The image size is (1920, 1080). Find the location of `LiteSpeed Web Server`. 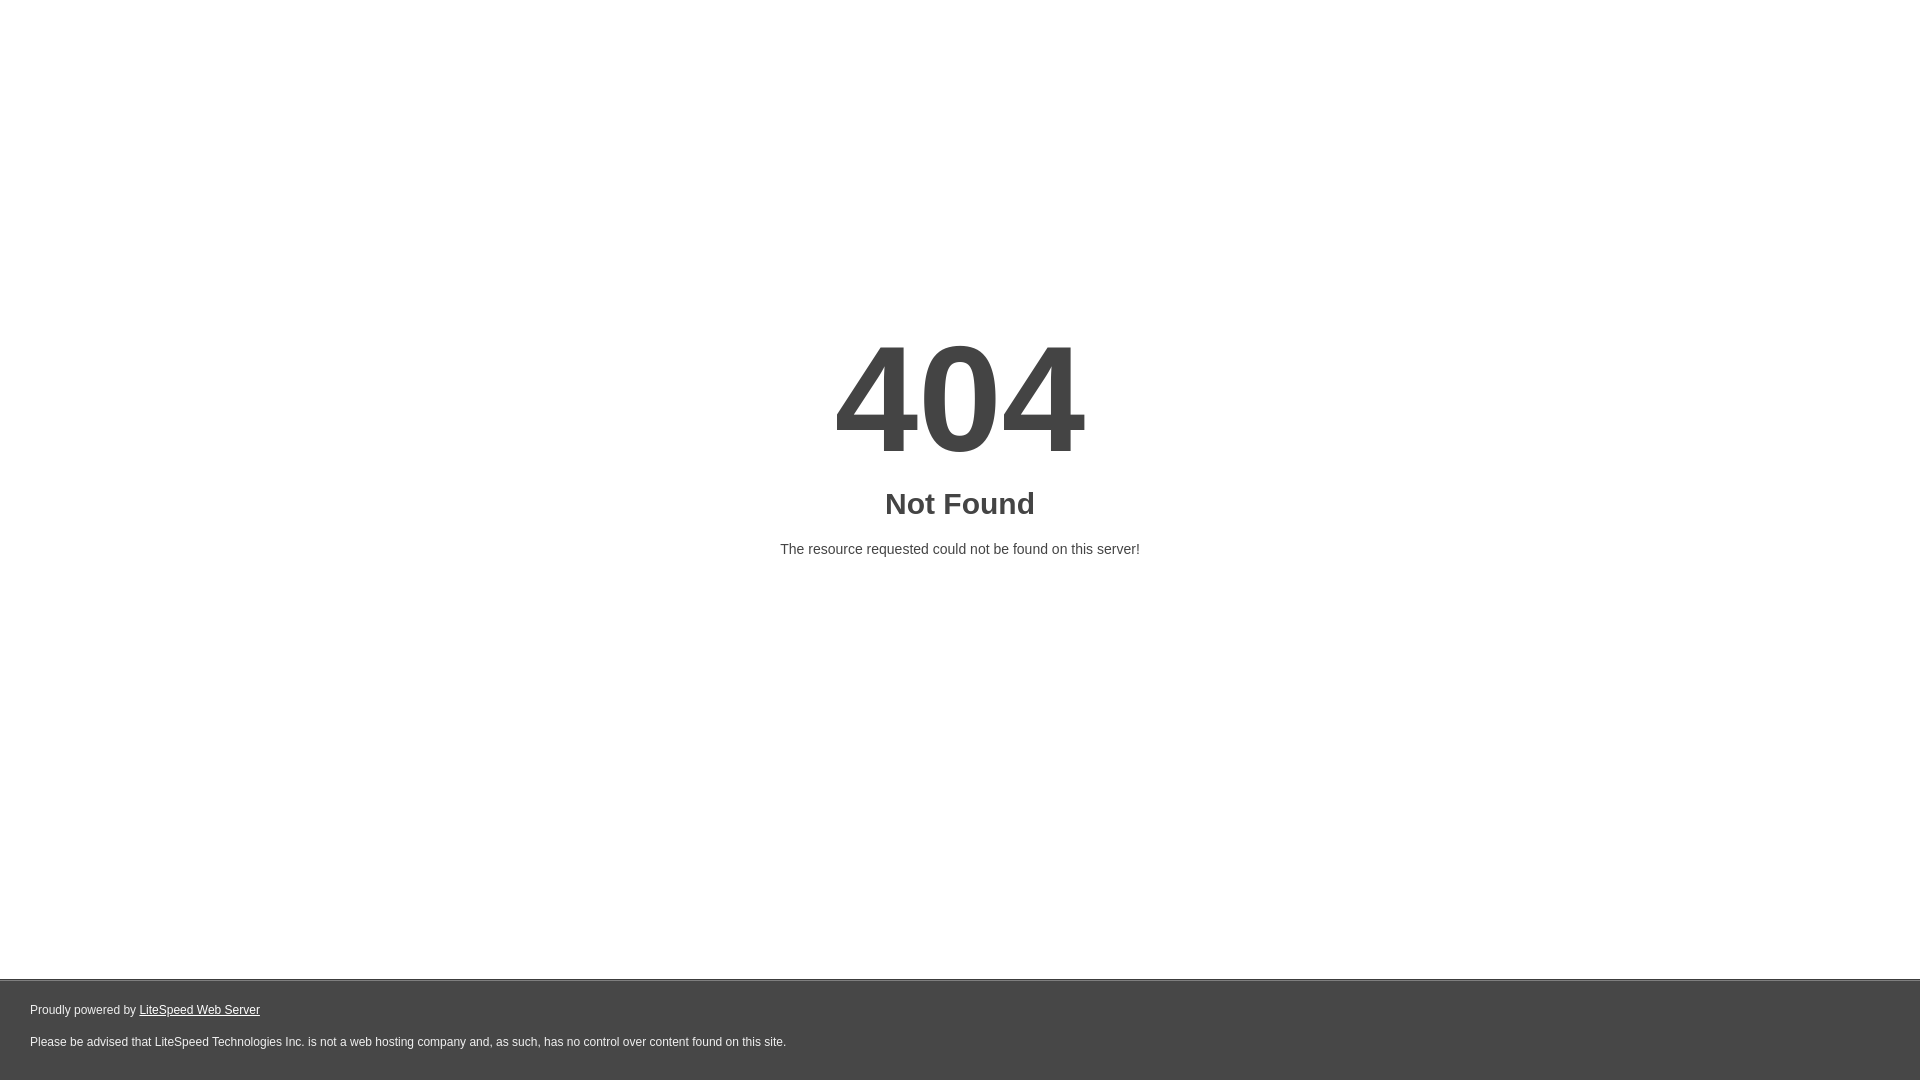

LiteSpeed Web Server is located at coordinates (200, 1010).